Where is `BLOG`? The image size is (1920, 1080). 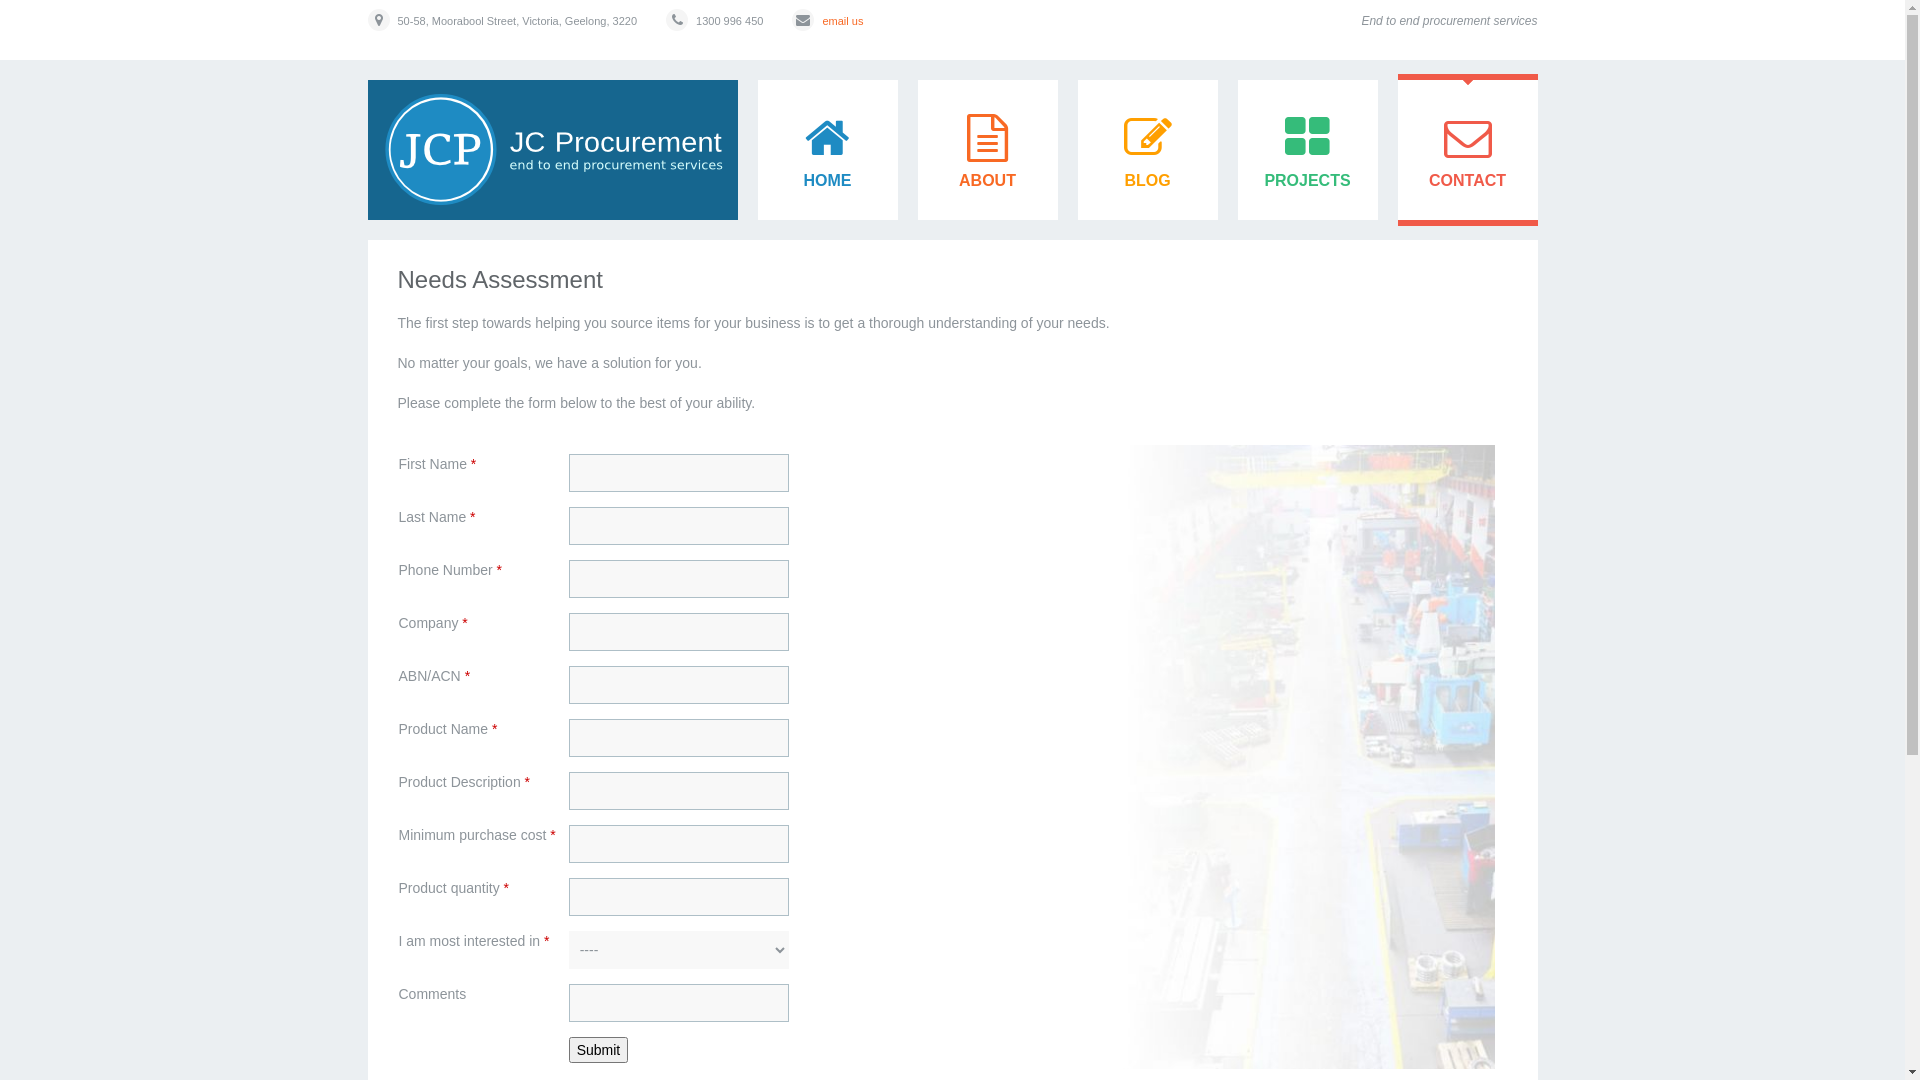
BLOG is located at coordinates (1148, 150).